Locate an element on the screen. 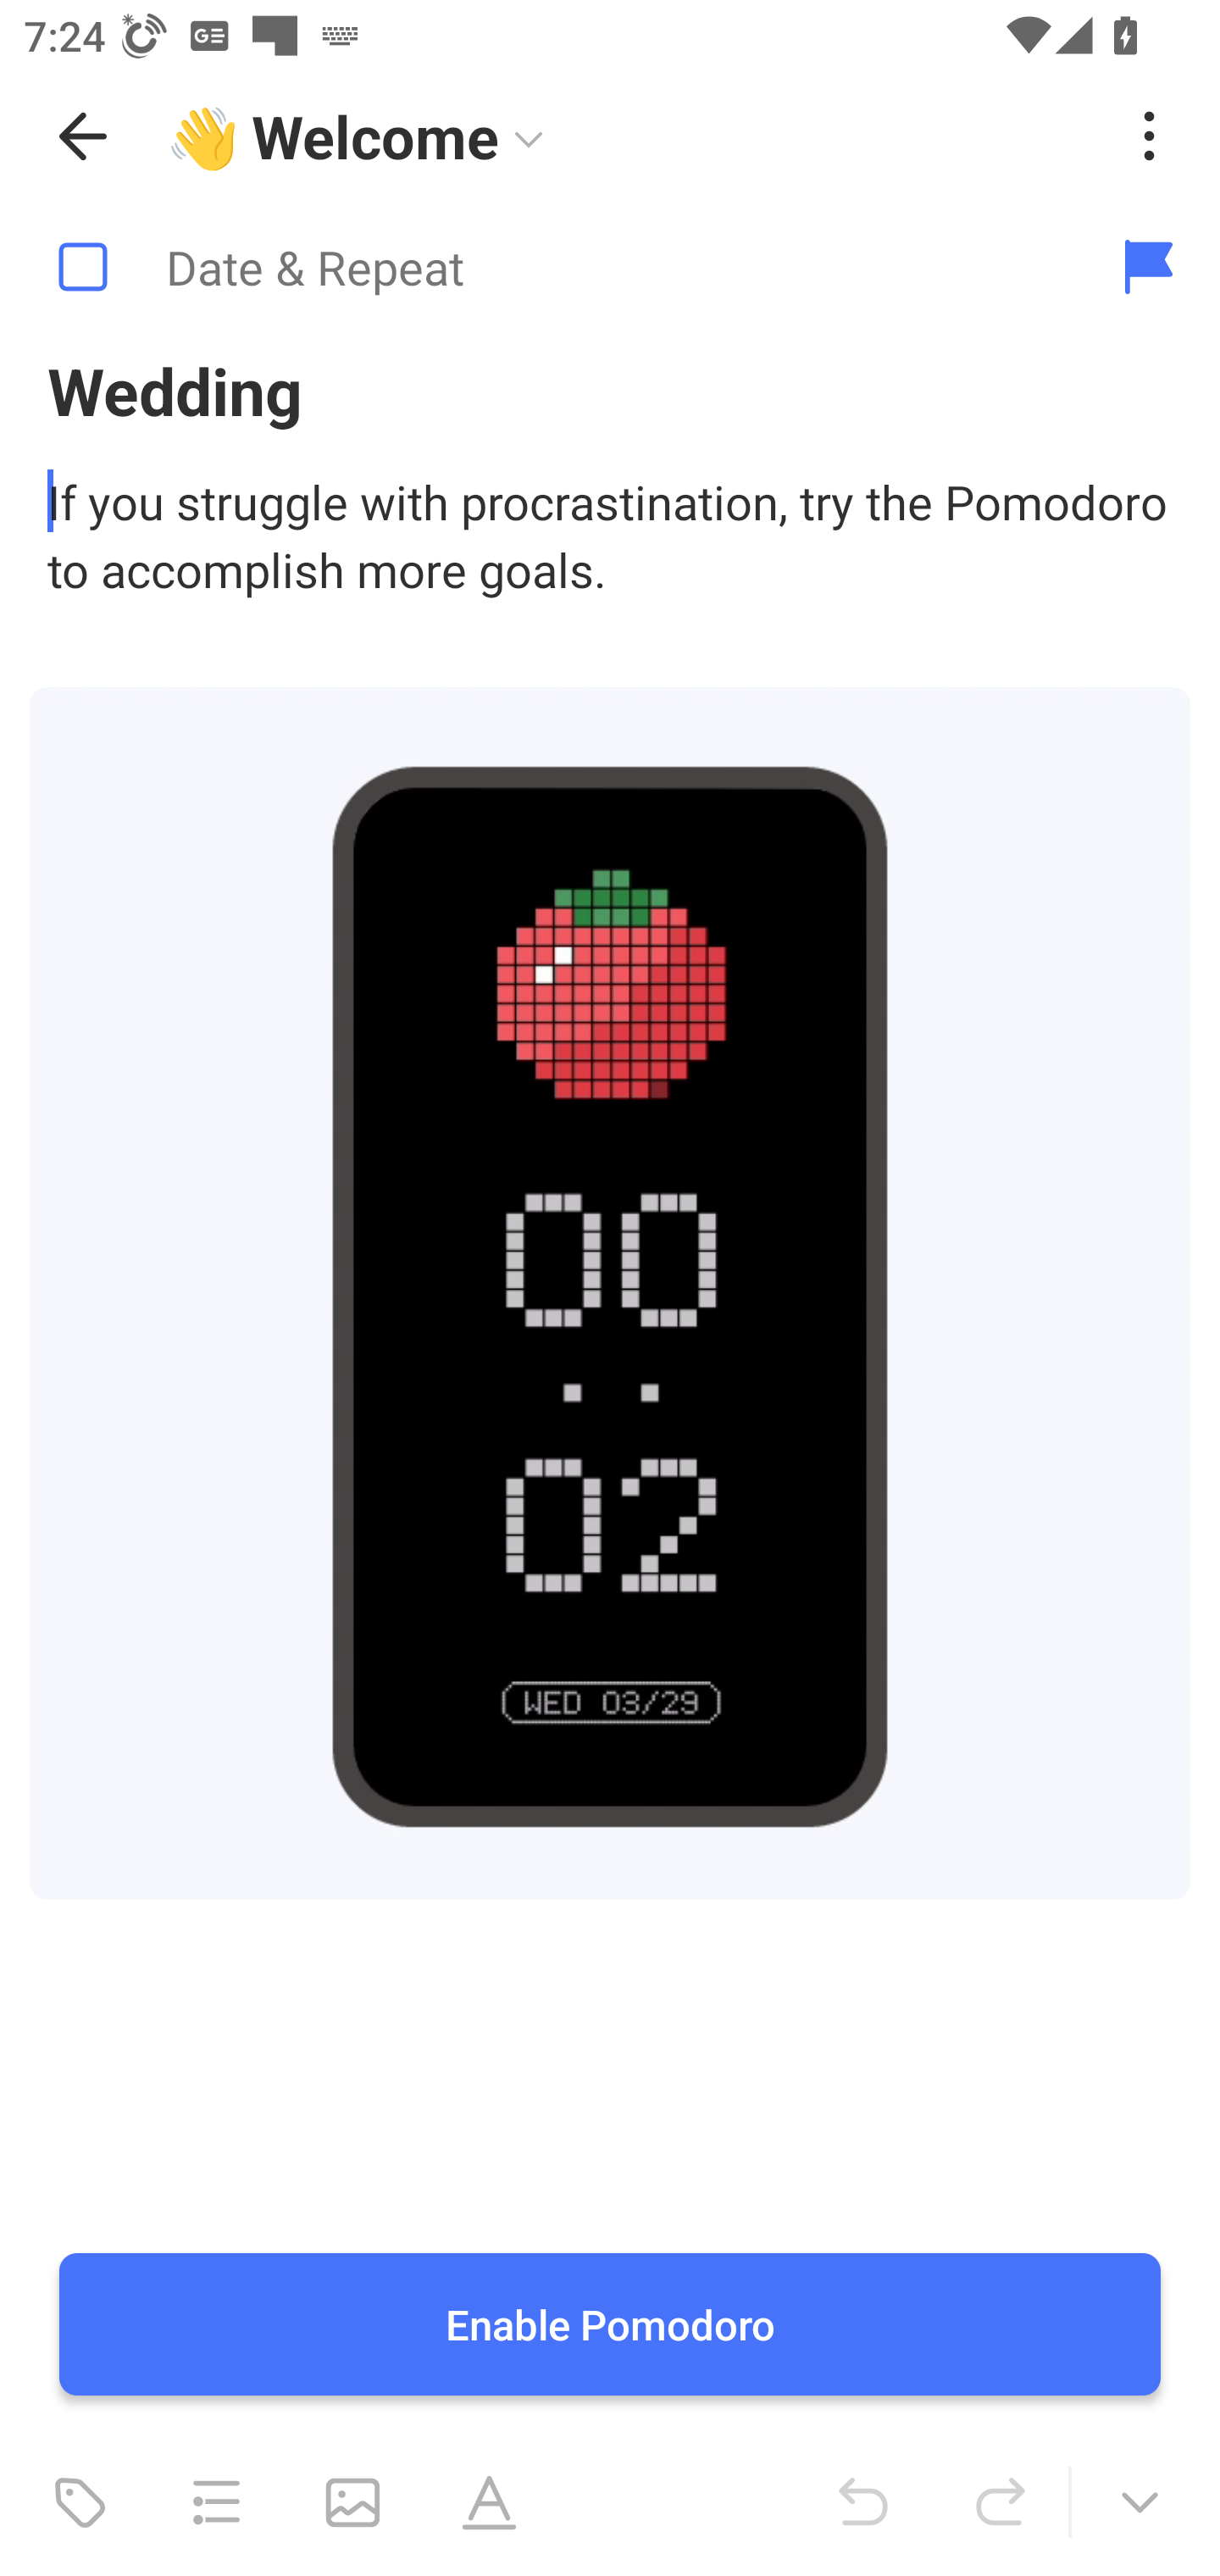  👋 Welcome is located at coordinates (630, 136).